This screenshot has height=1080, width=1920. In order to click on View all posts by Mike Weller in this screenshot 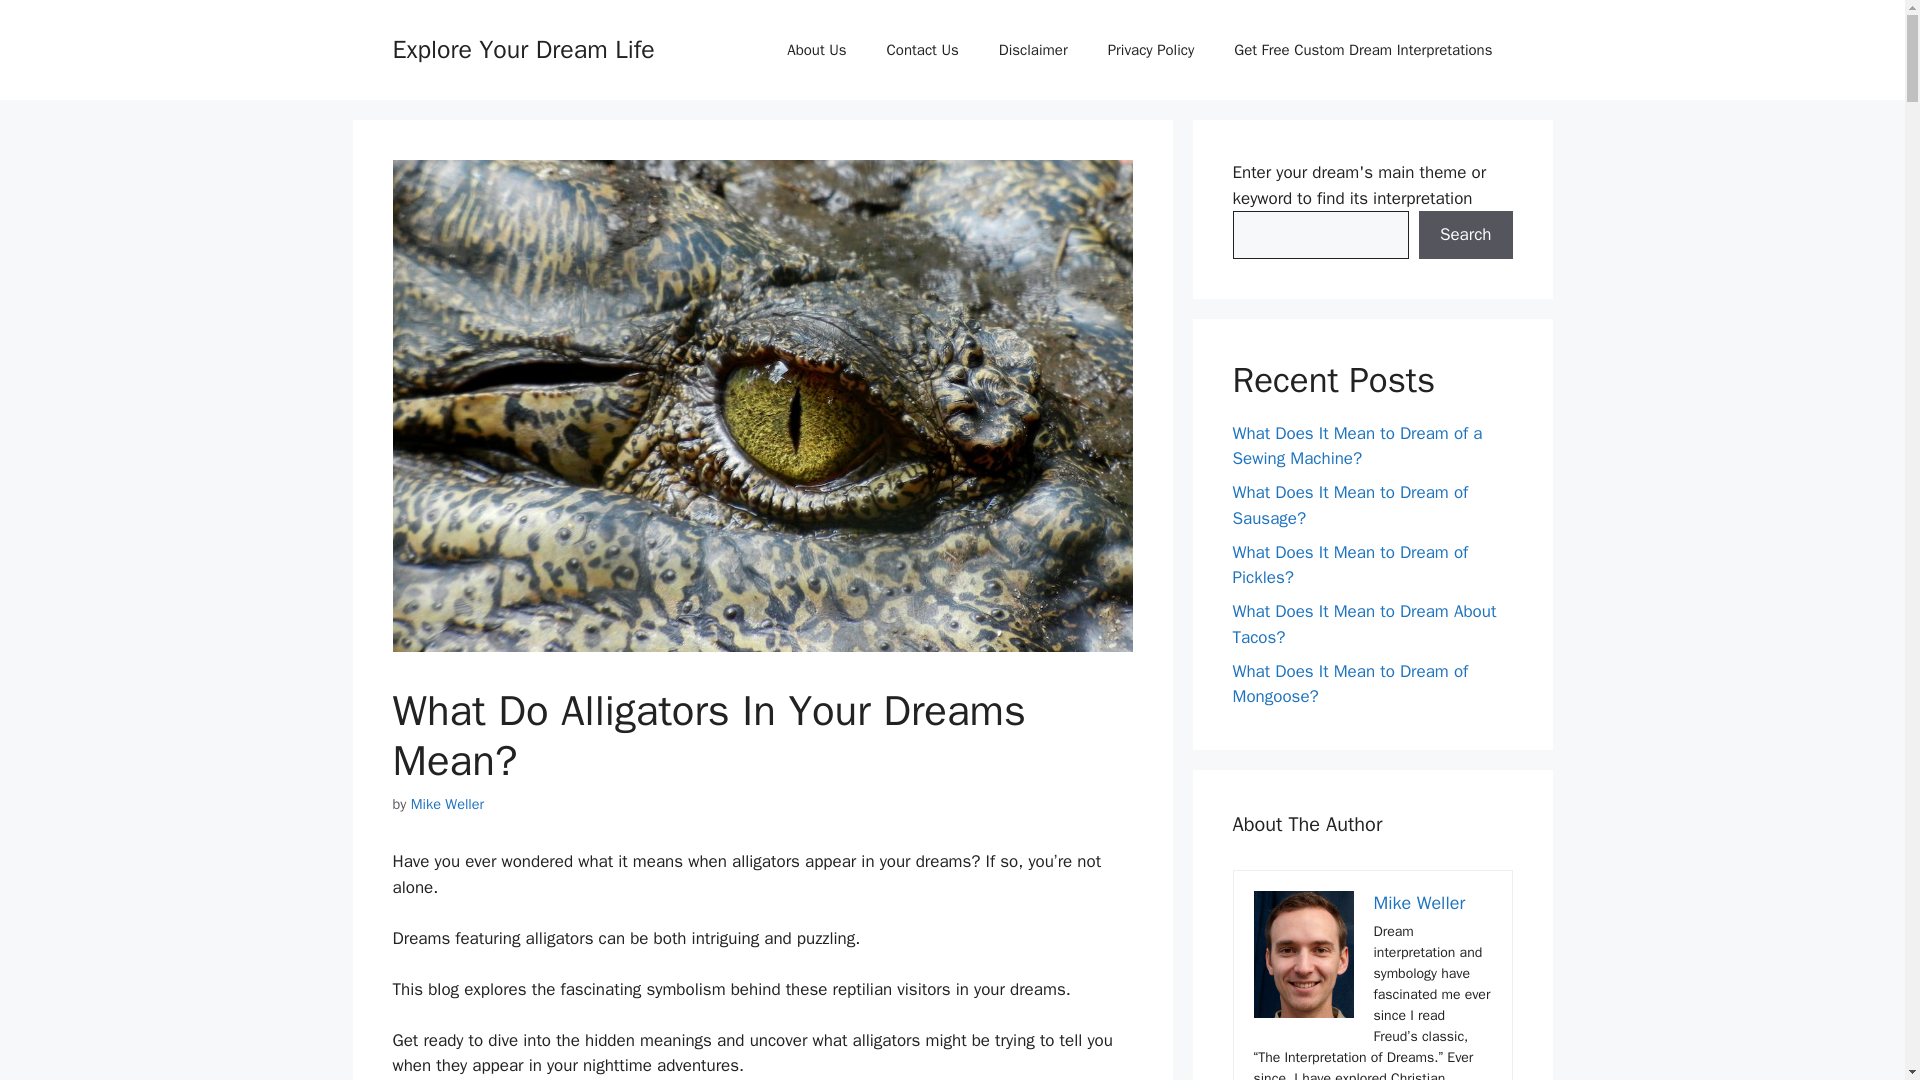, I will do `click(448, 804)`.